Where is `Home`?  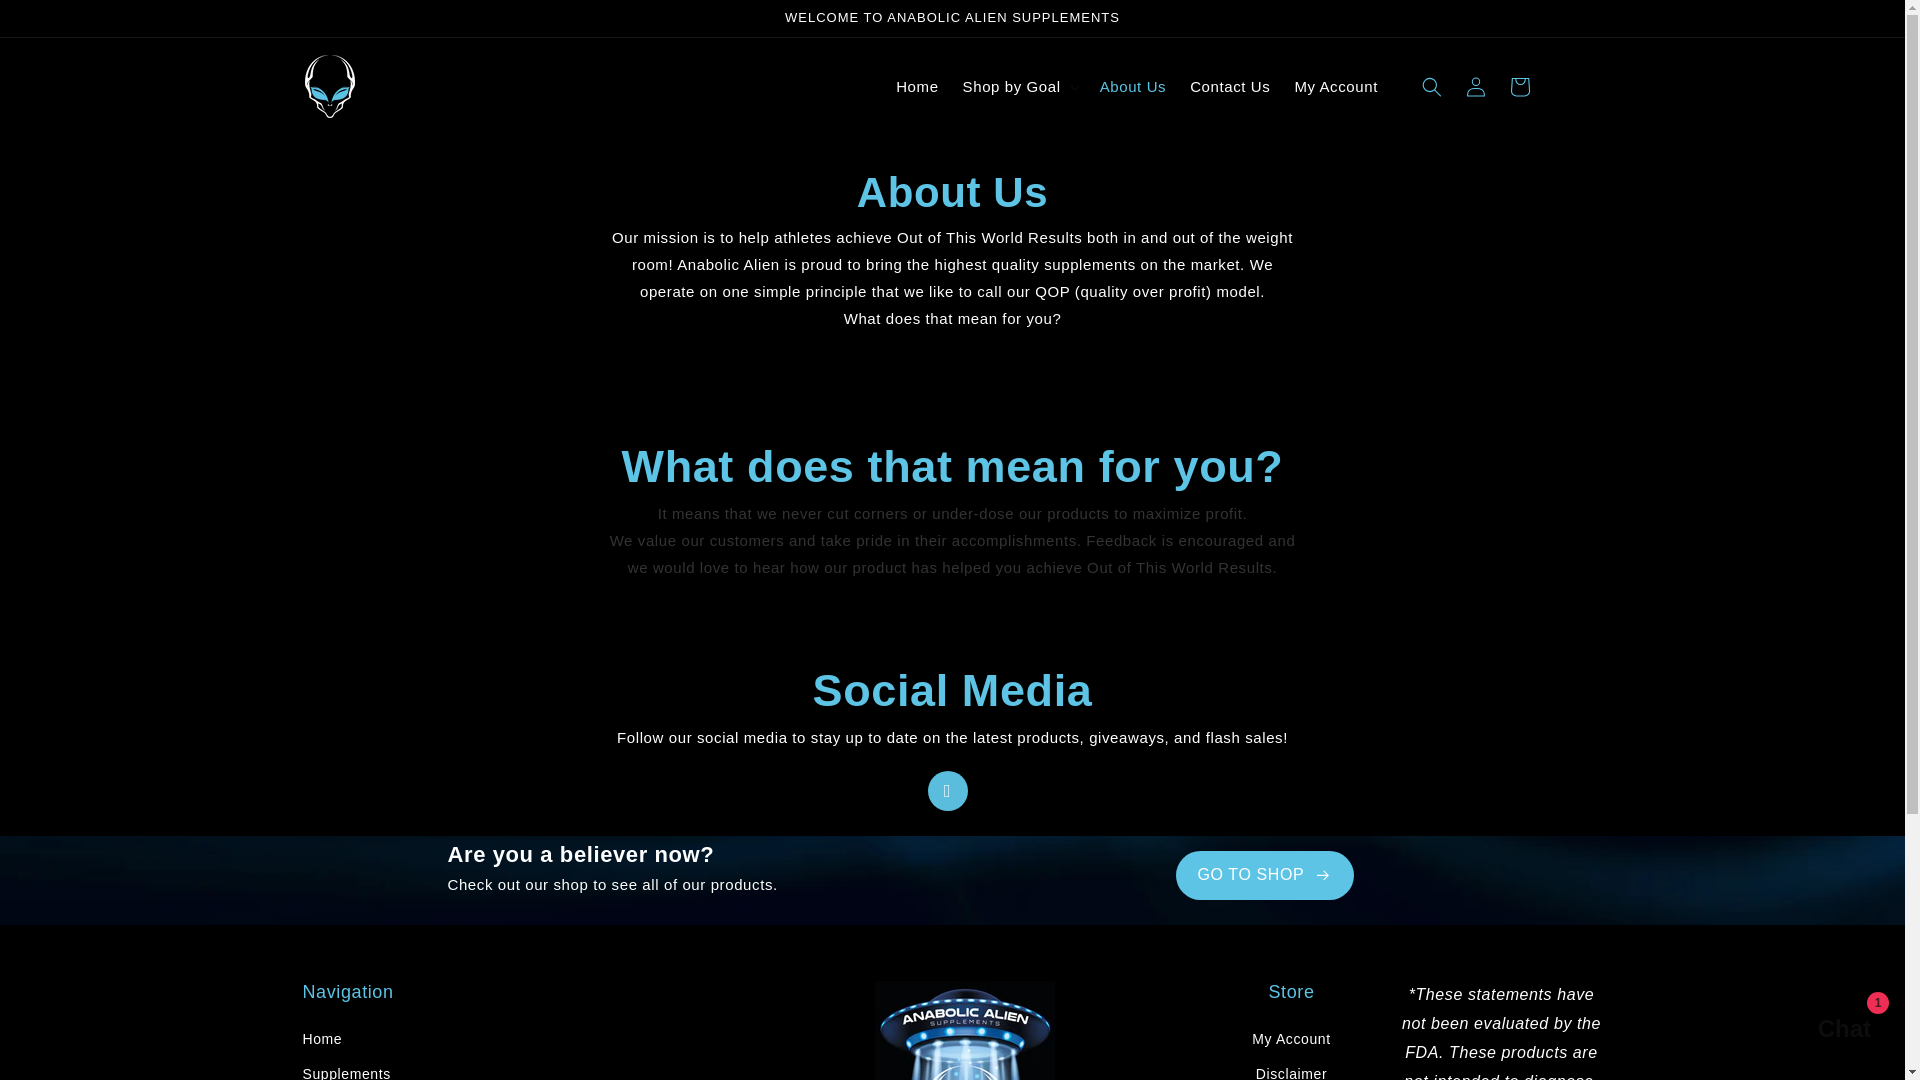 Home is located at coordinates (321, 1042).